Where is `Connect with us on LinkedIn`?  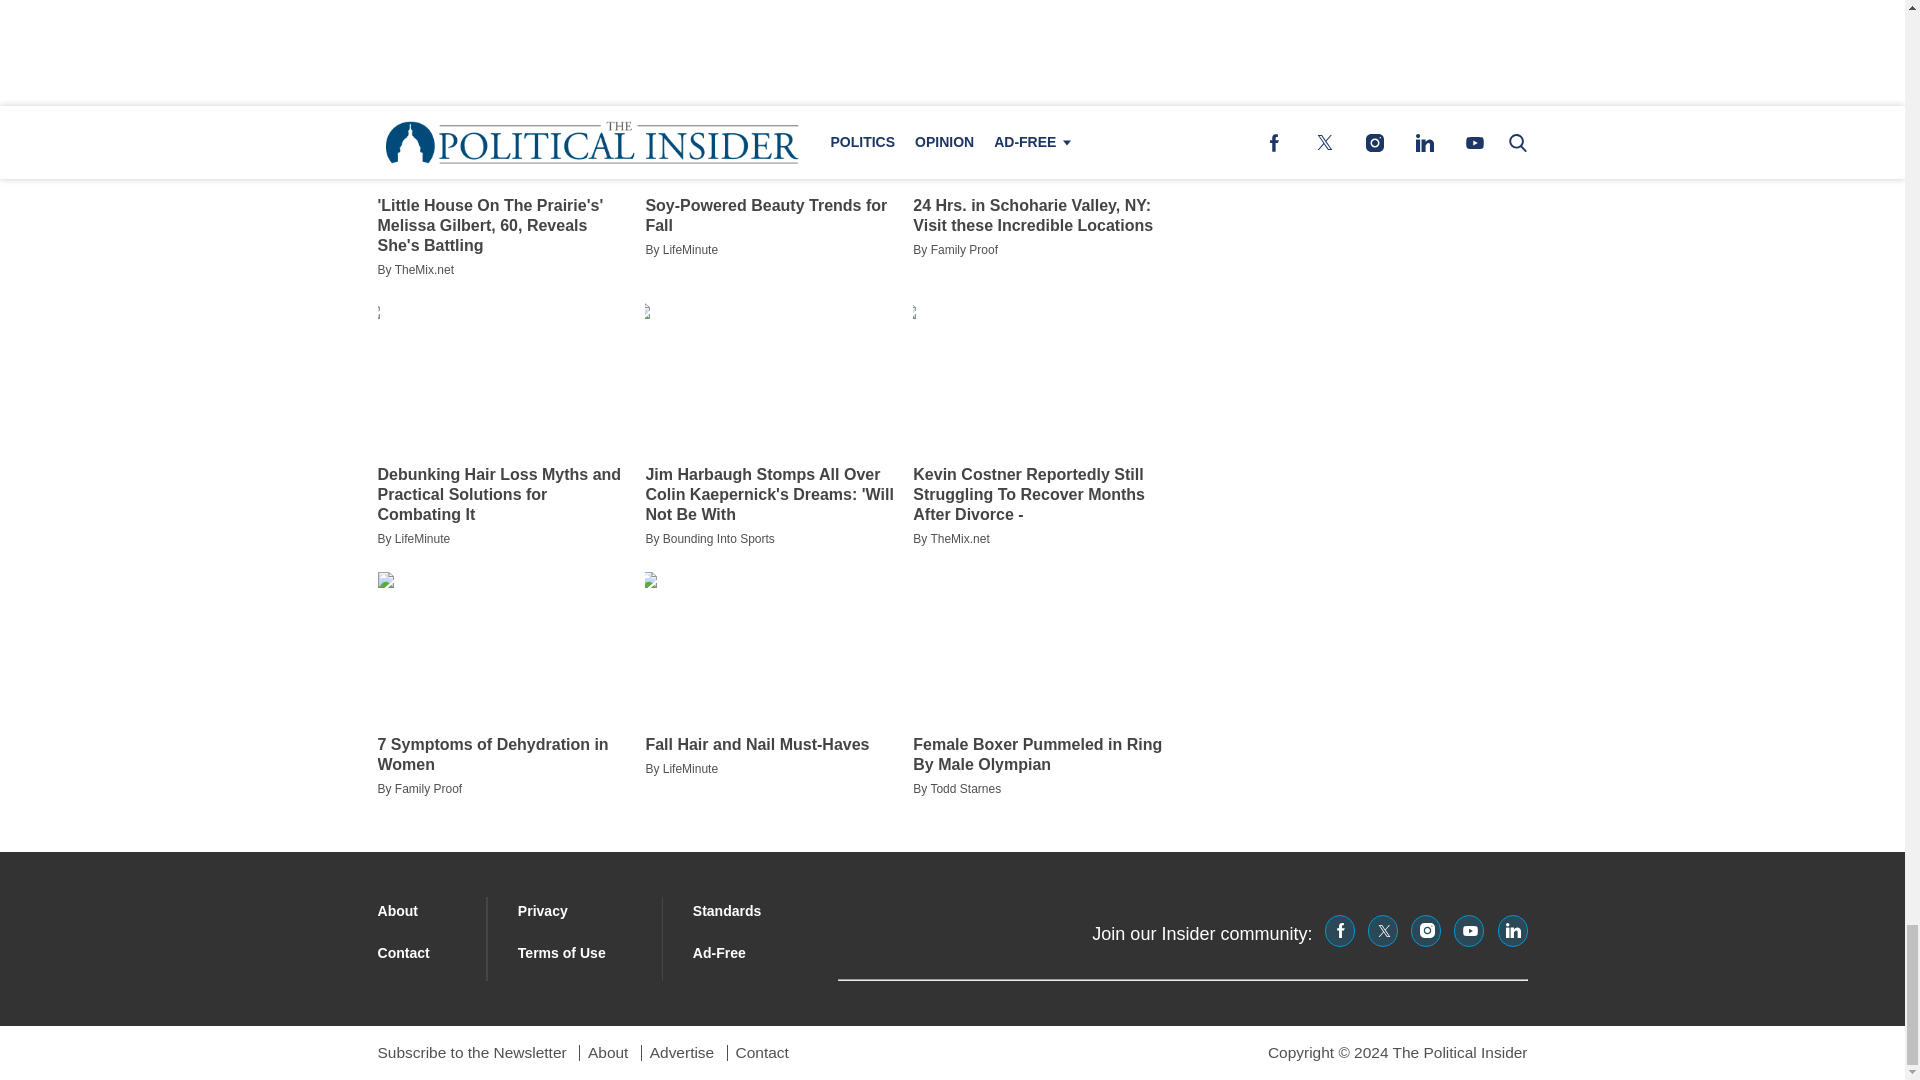 Connect with us on LinkedIn is located at coordinates (1512, 930).